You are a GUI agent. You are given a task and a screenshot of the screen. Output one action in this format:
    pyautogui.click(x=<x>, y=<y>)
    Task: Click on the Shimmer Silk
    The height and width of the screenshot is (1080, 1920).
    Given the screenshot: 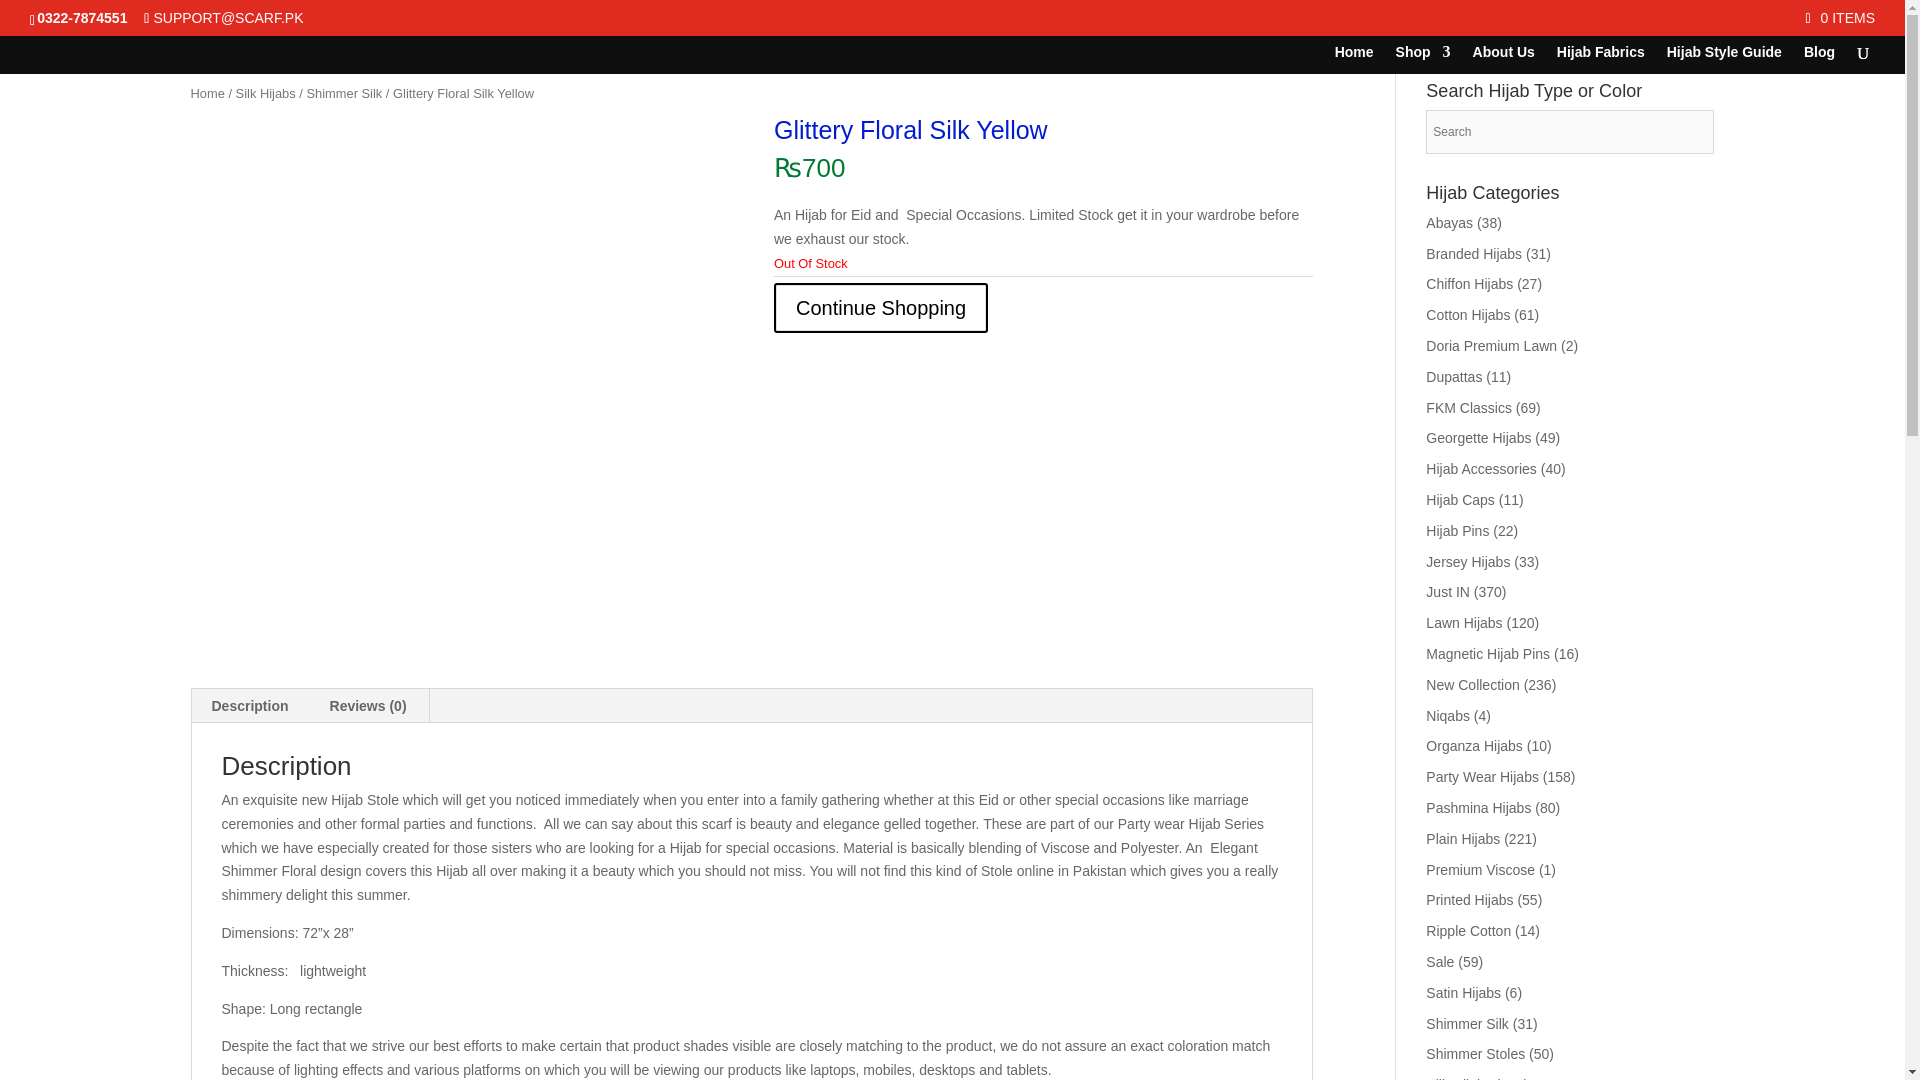 What is the action you would take?
    pyautogui.click(x=344, y=94)
    